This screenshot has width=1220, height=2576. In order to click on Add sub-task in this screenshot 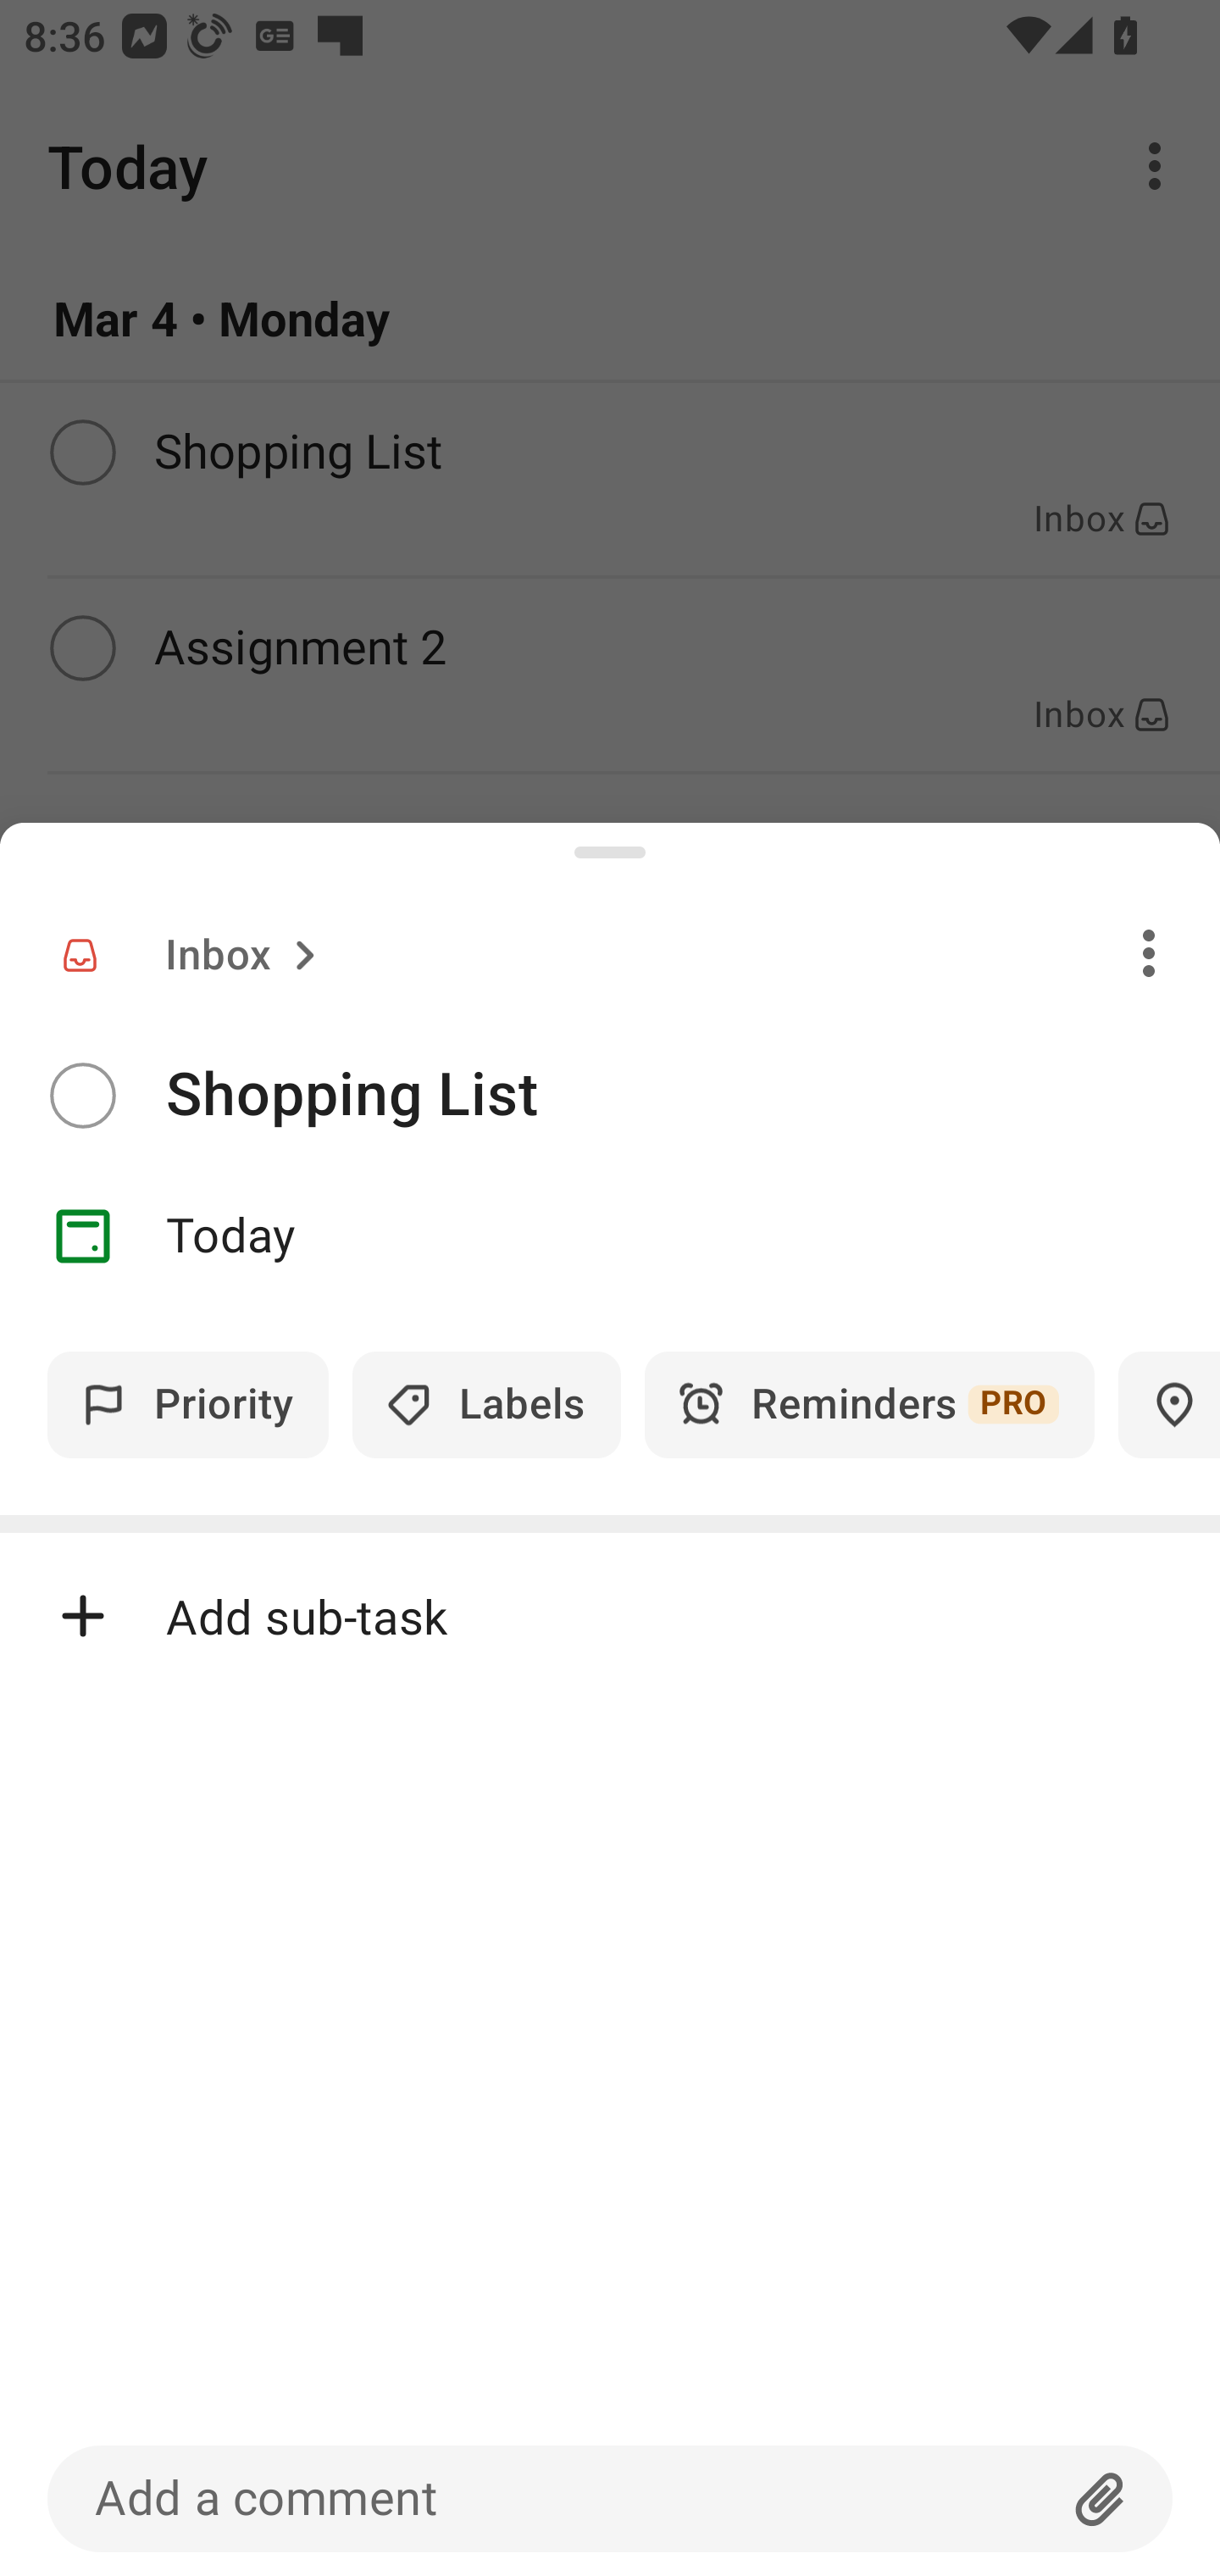, I will do `click(610, 1617)`.